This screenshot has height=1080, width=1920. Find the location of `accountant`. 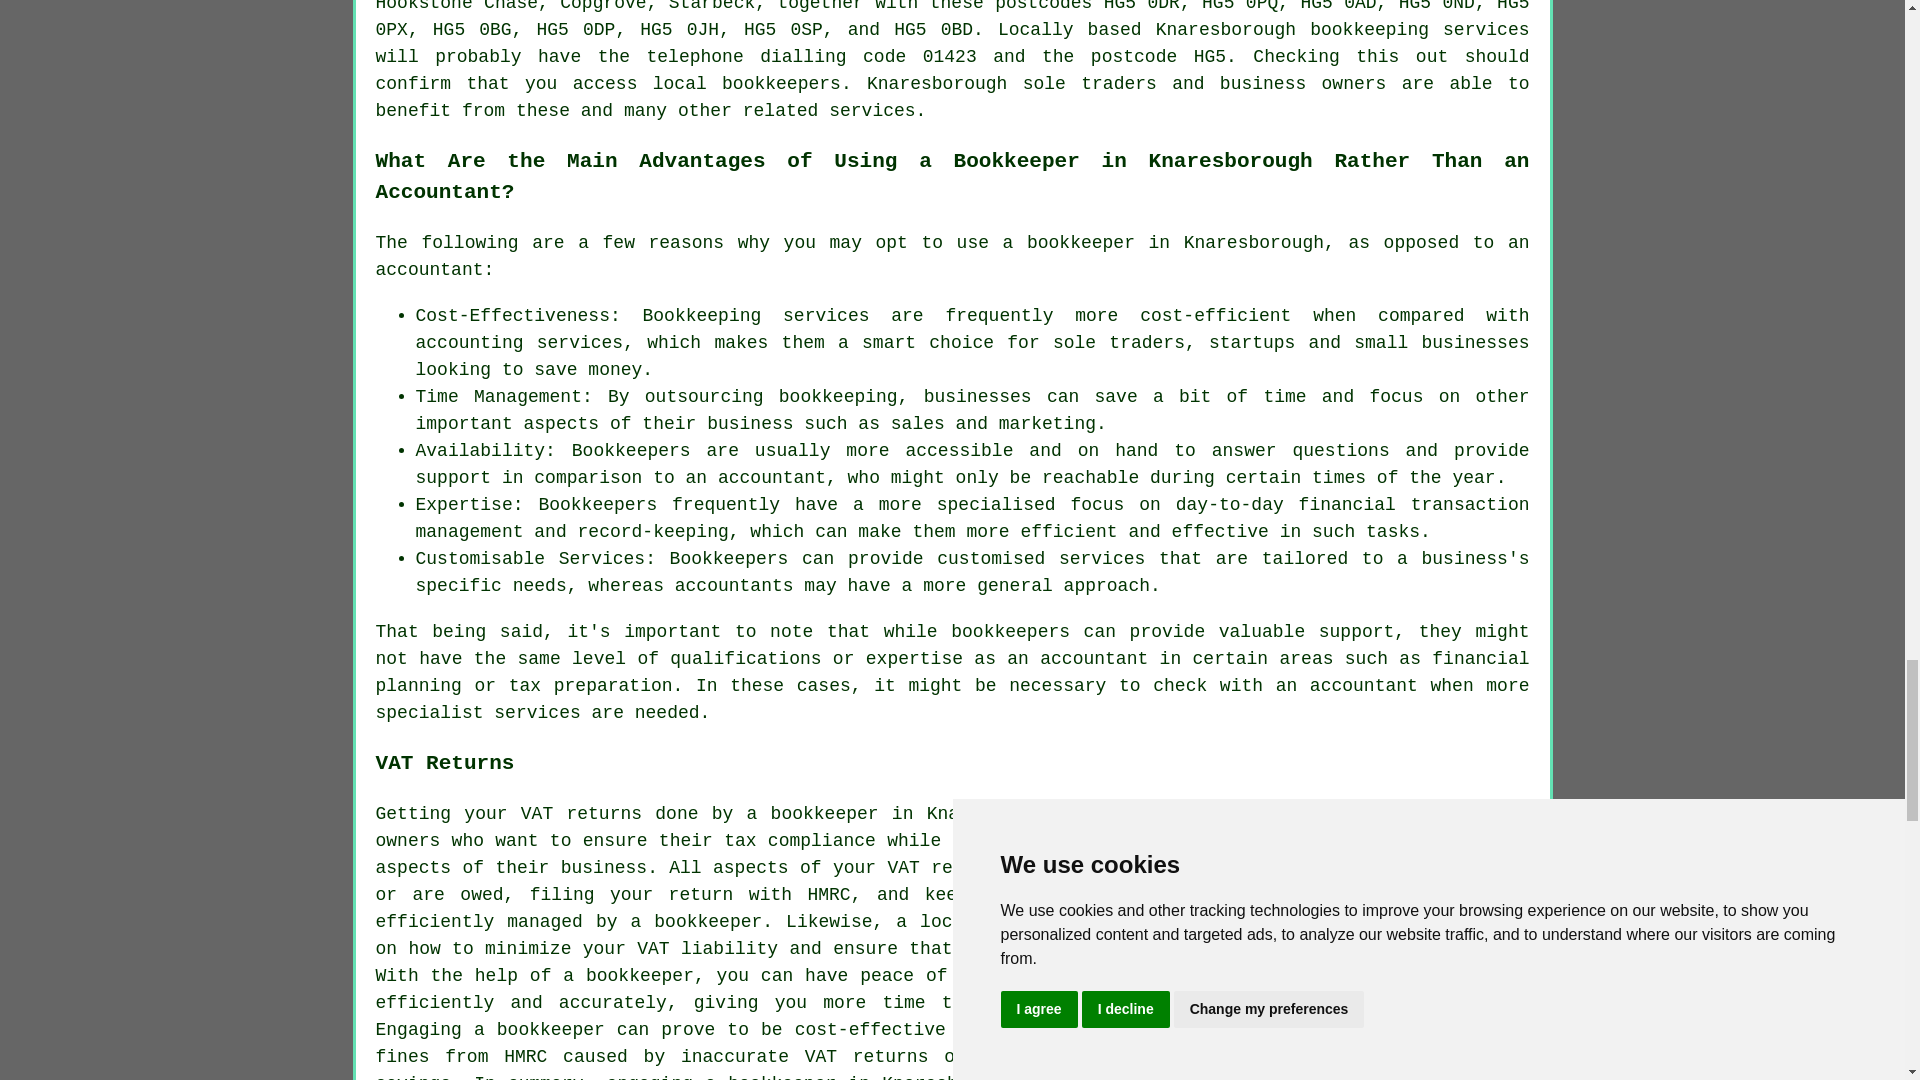

accountant is located at coordinates (1094, 658).